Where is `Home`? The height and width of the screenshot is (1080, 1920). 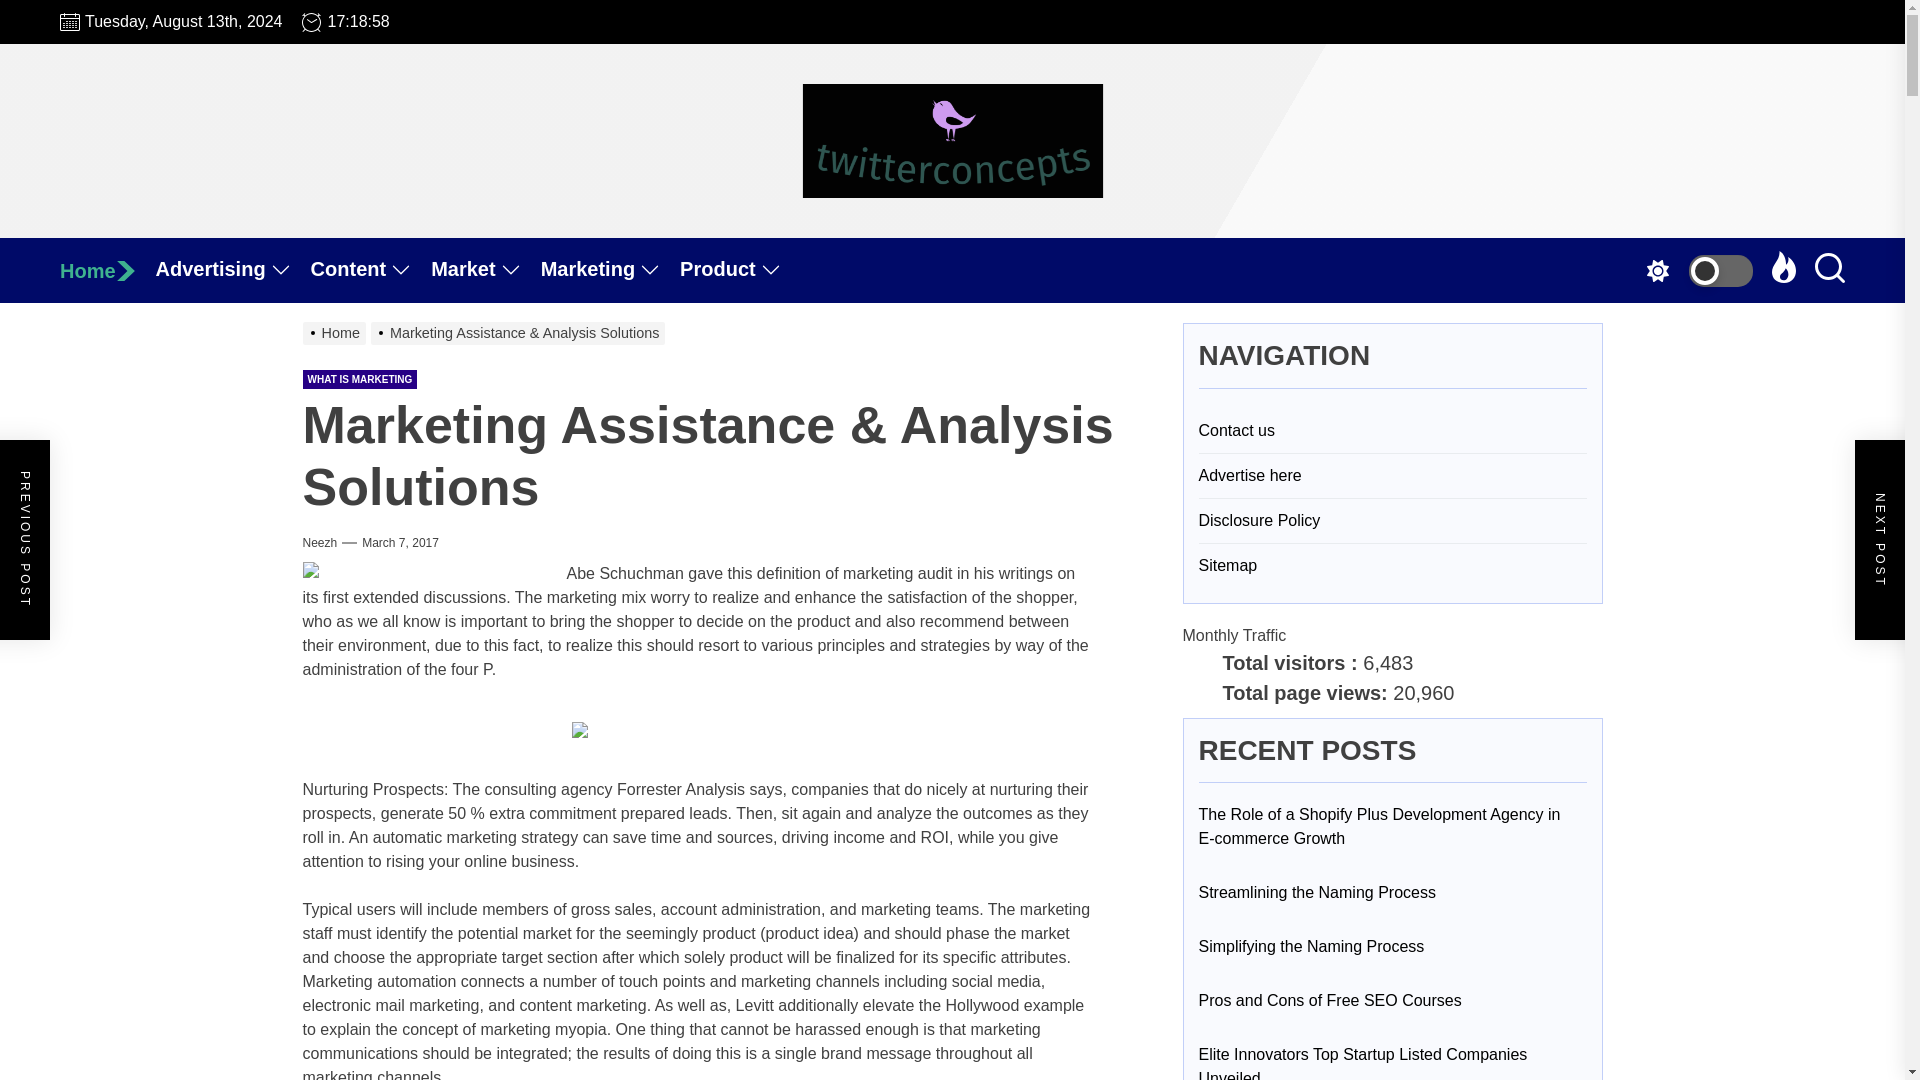
Home is located at coordinates (107, 270).